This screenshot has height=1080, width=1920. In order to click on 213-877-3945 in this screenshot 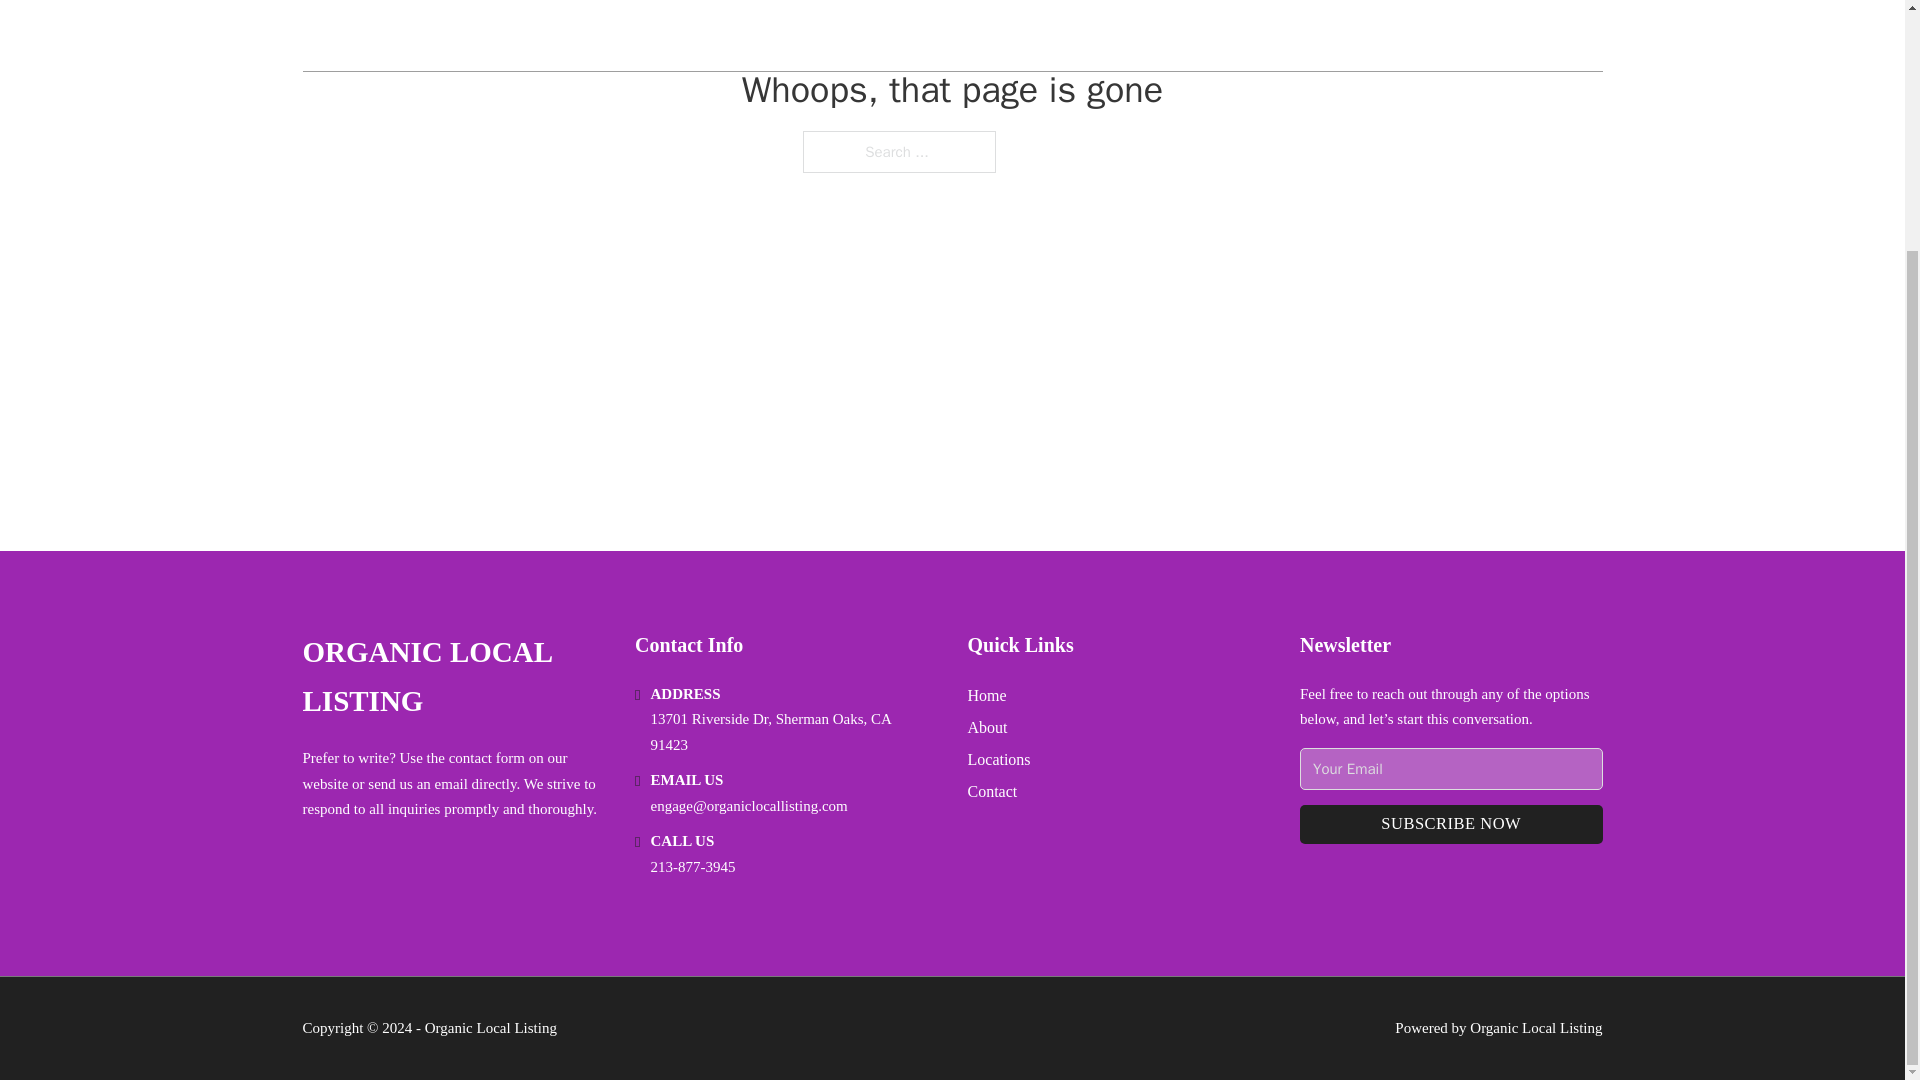, I will do `click(692, 866)`.